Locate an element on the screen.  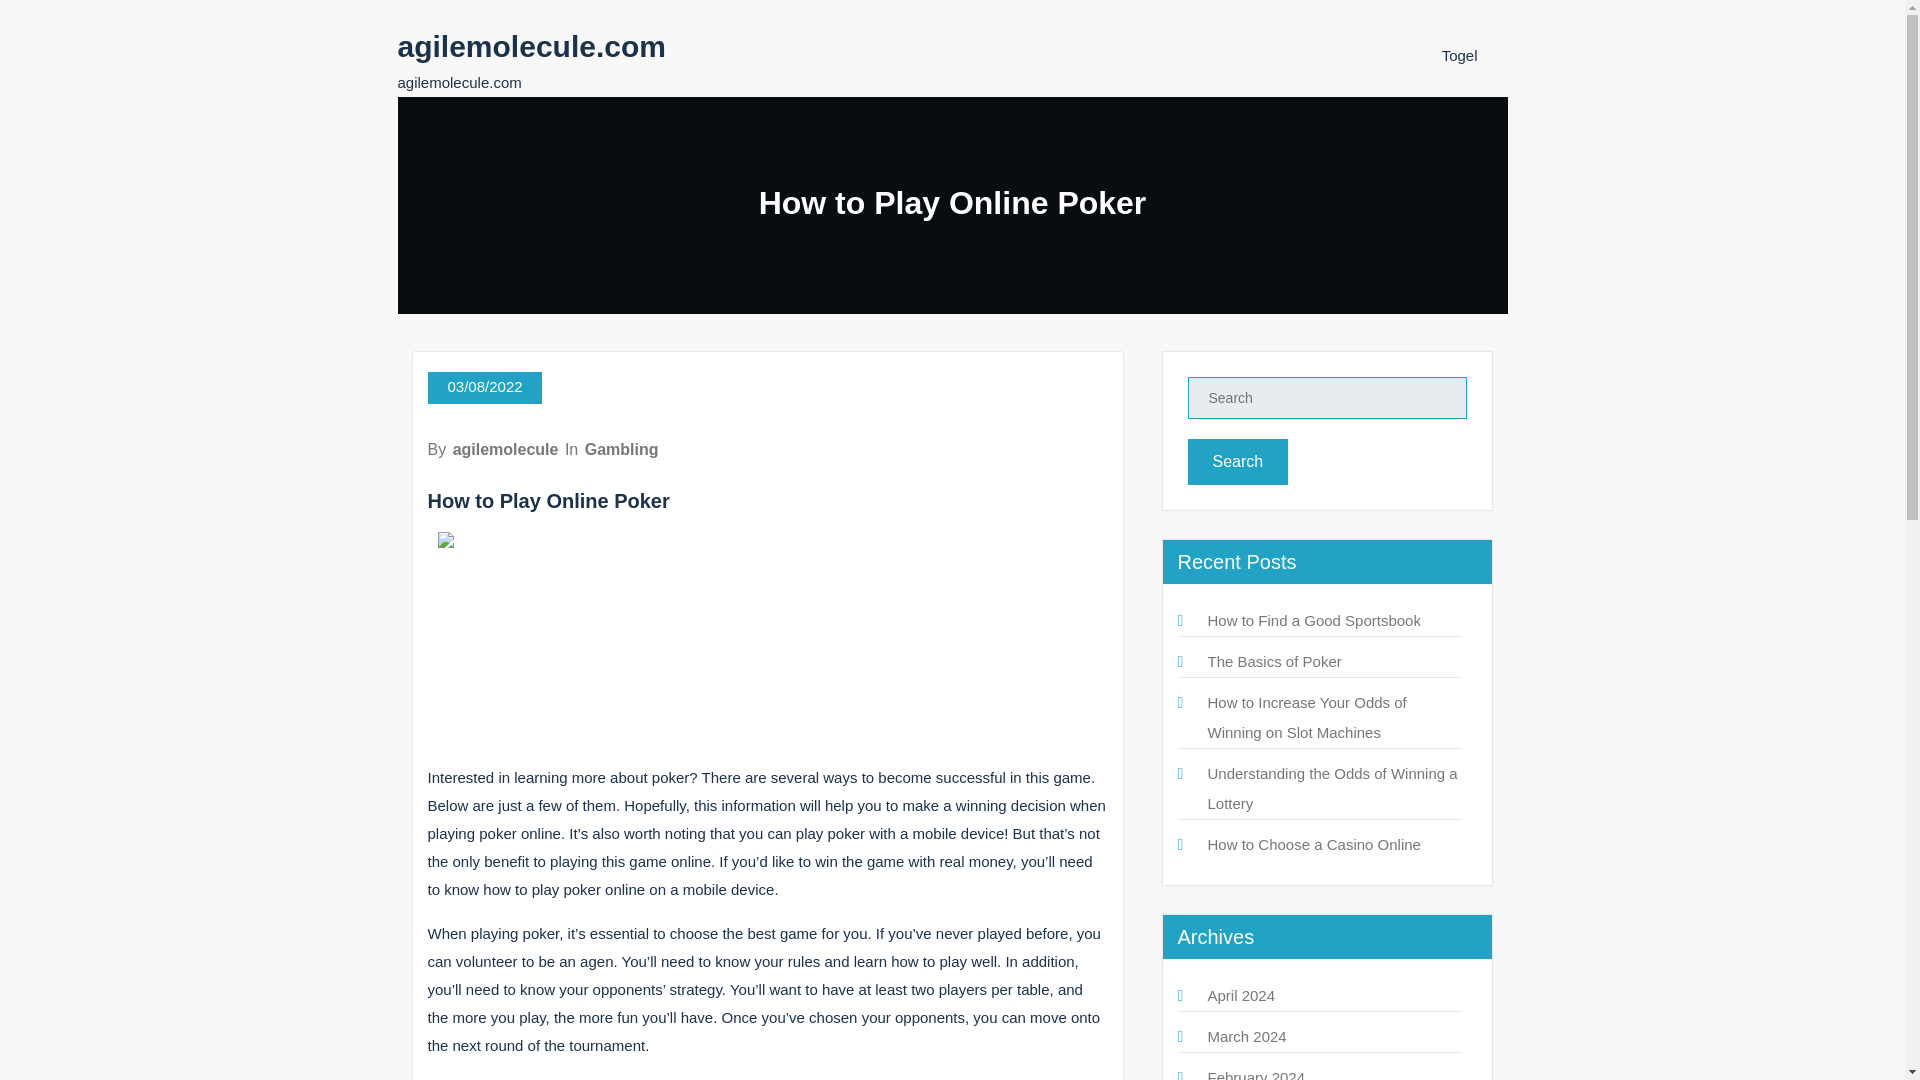
Gambling is located at coordinates (622, 448).